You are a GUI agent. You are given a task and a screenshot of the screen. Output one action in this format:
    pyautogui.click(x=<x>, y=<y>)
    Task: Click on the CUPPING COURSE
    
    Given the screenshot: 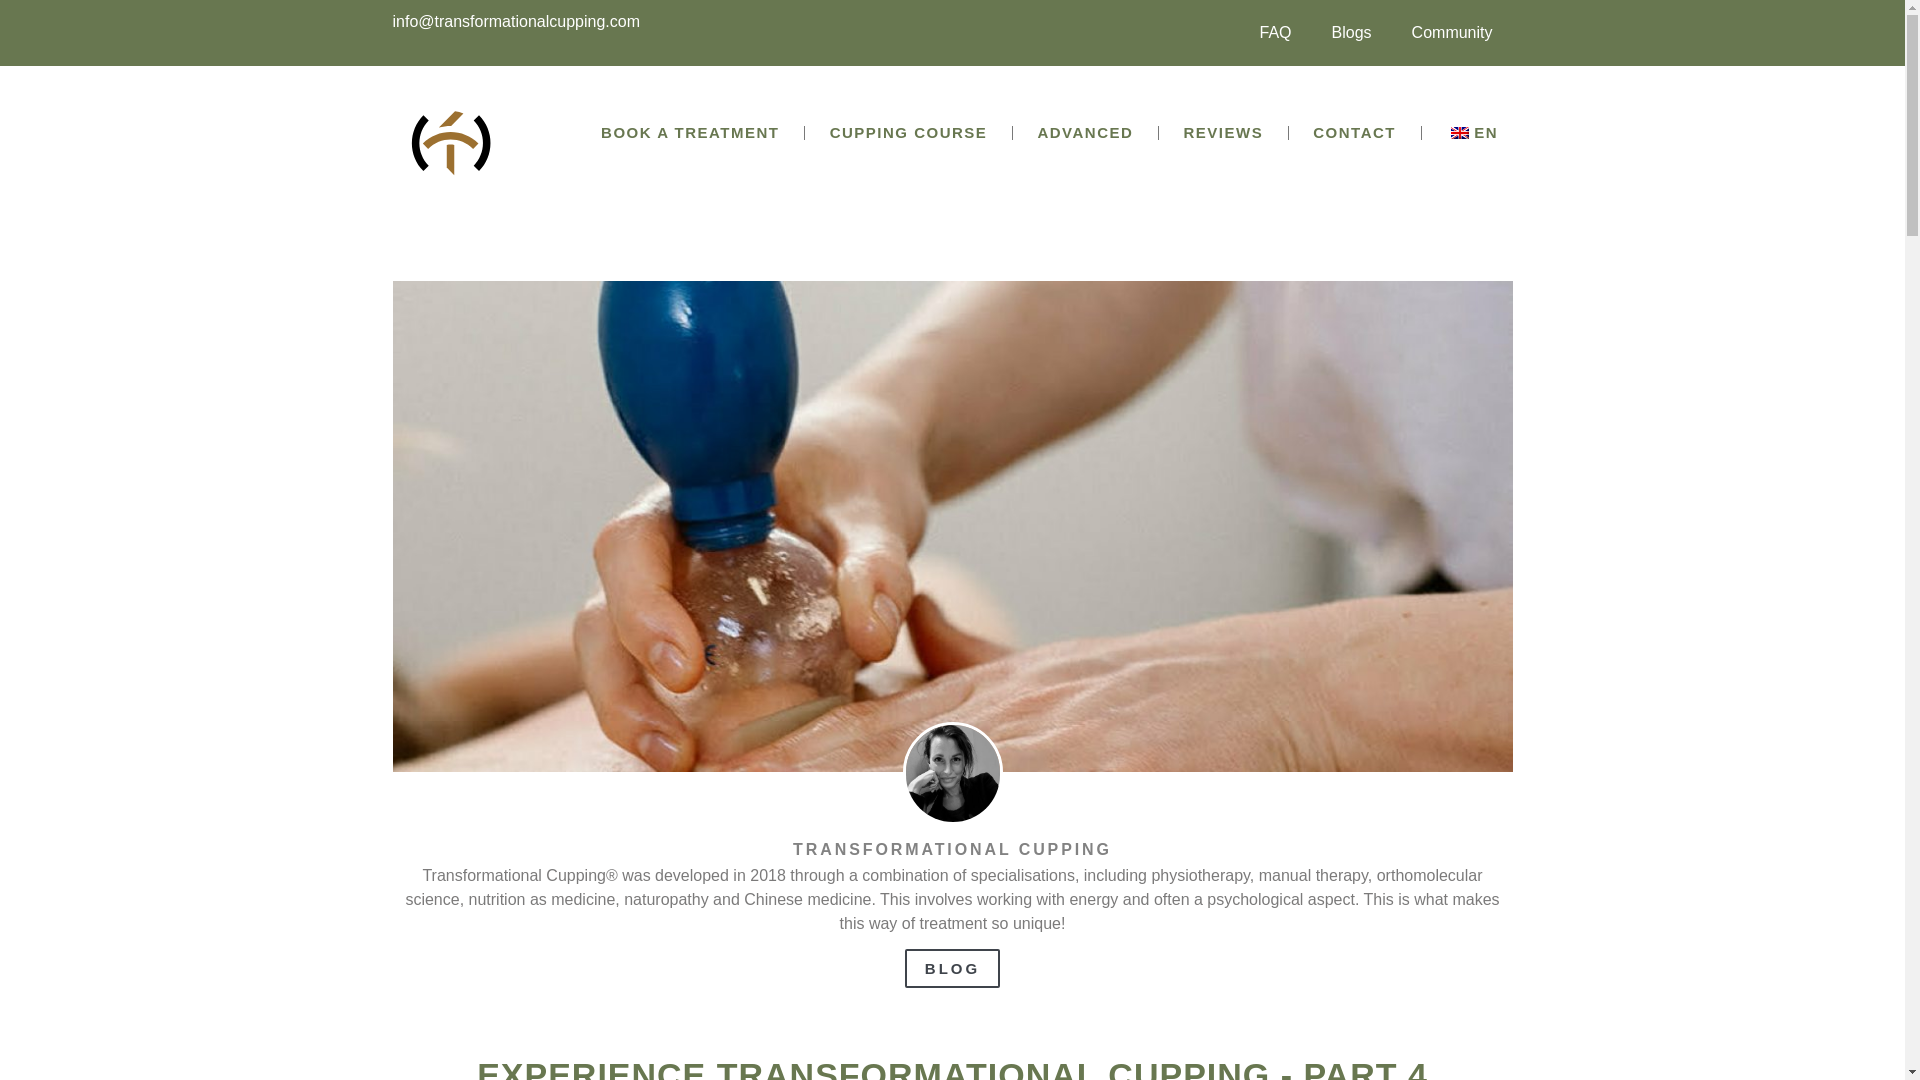 What is the action you would take?
    pyautogui.click(x=908, y=133)
    